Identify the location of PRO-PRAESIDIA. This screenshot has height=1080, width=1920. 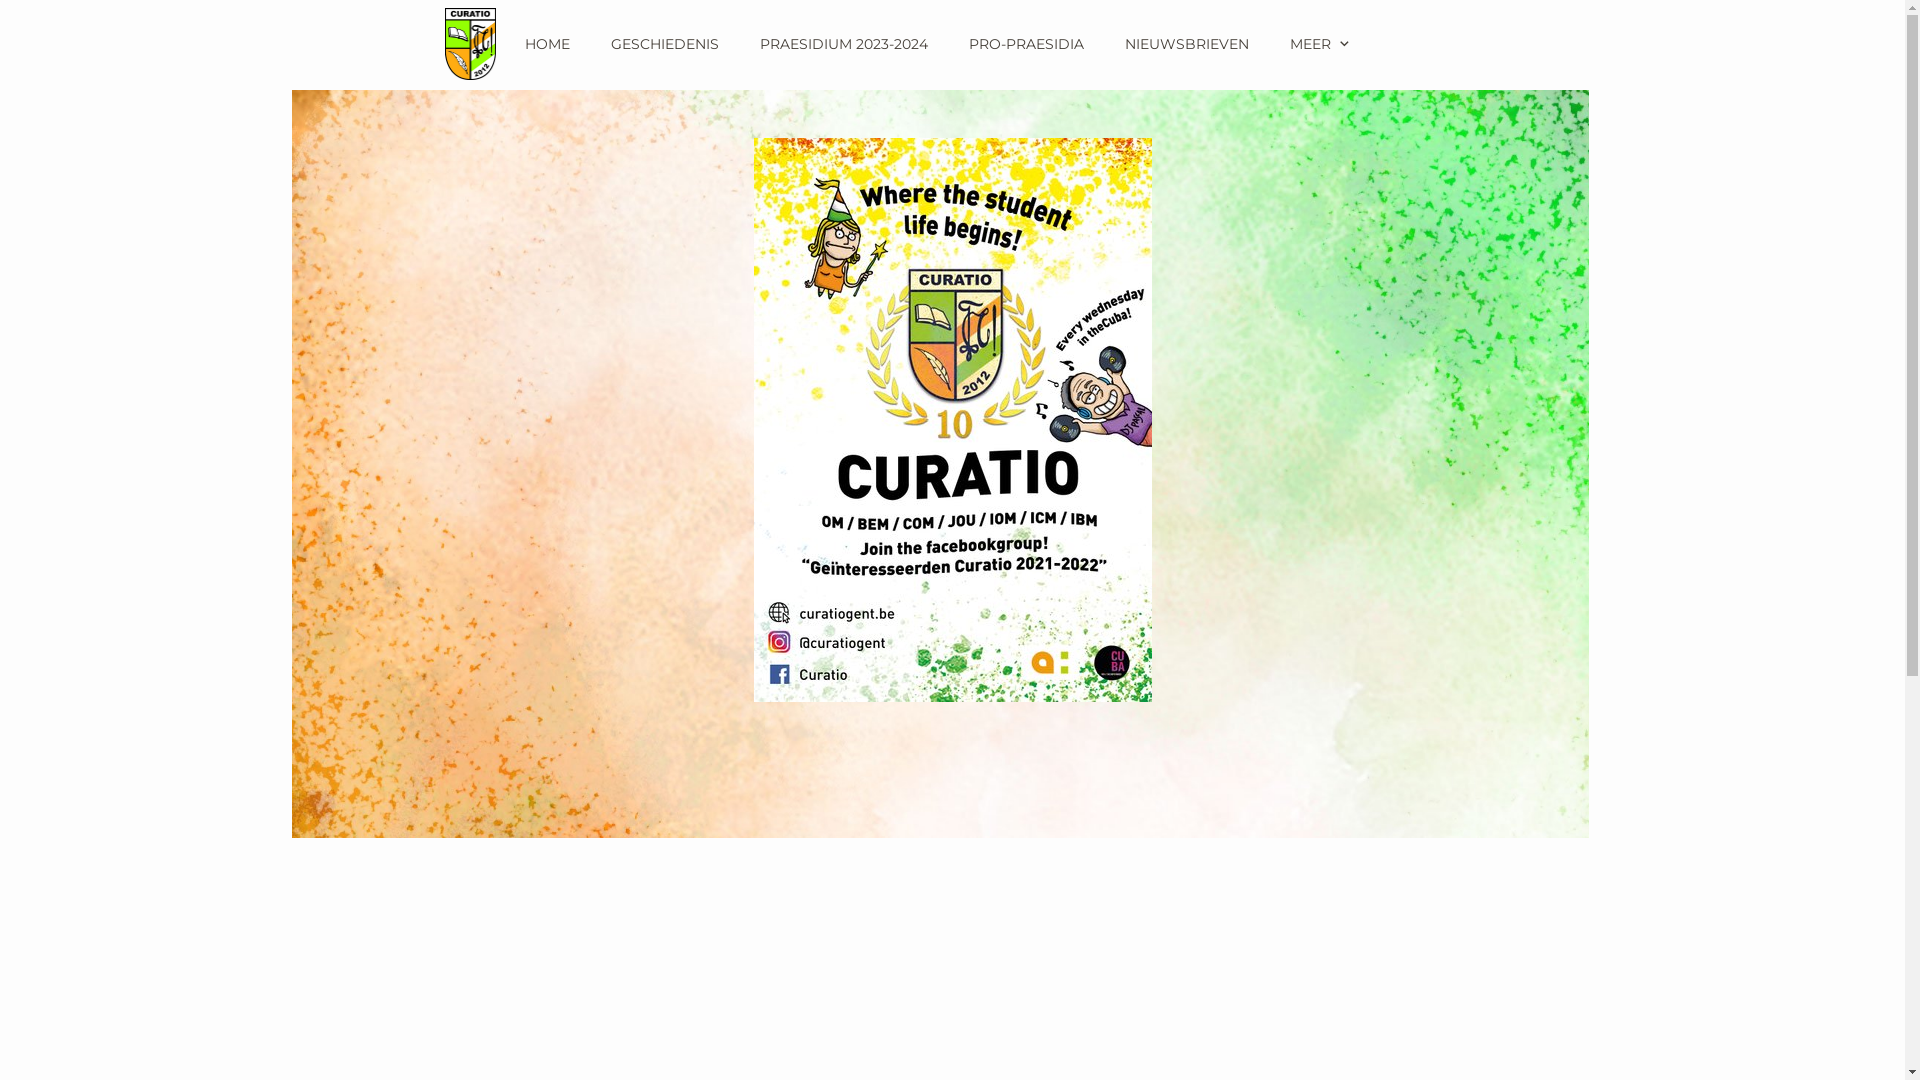
(1026, 44).